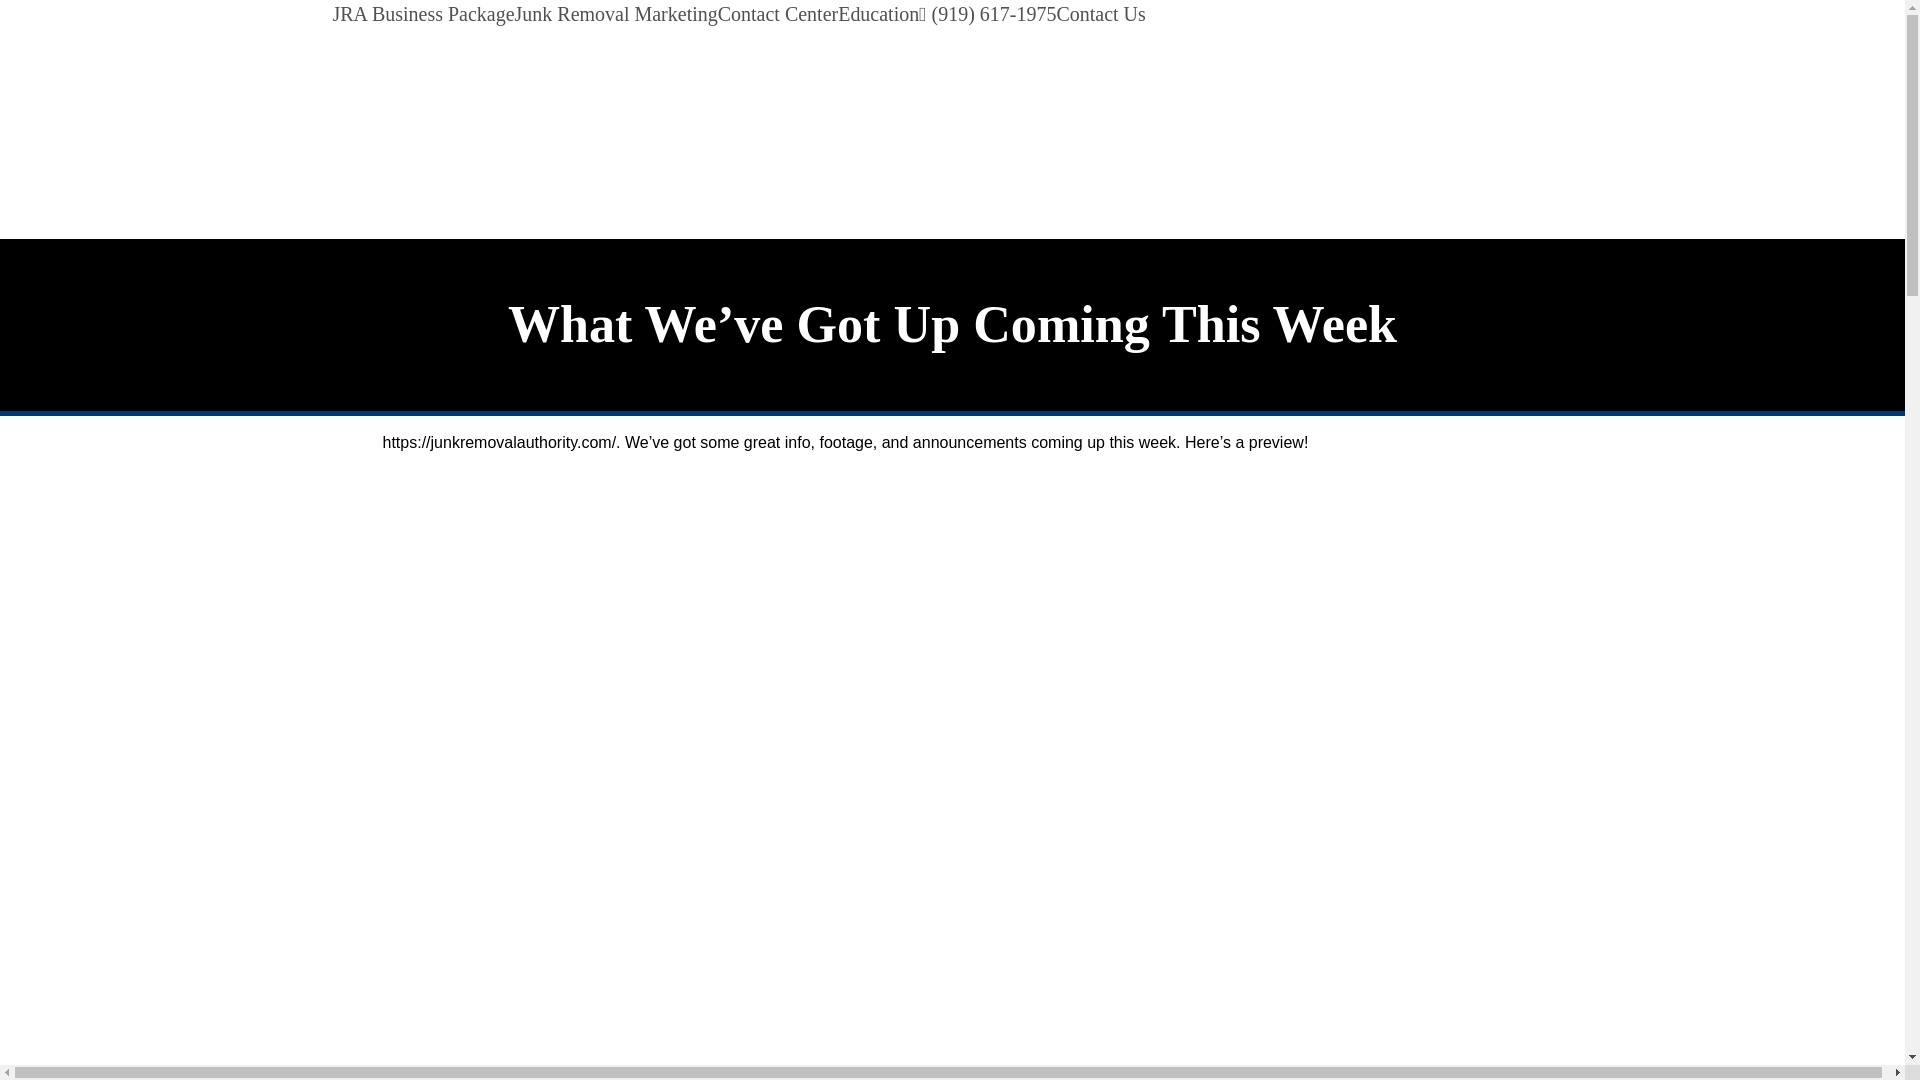 The image size is (1920, 1080). What do you see at coordinates (616, 14) in the screenshot?
I see `Junk Removal Marketing` at bounding box center [616, 14].